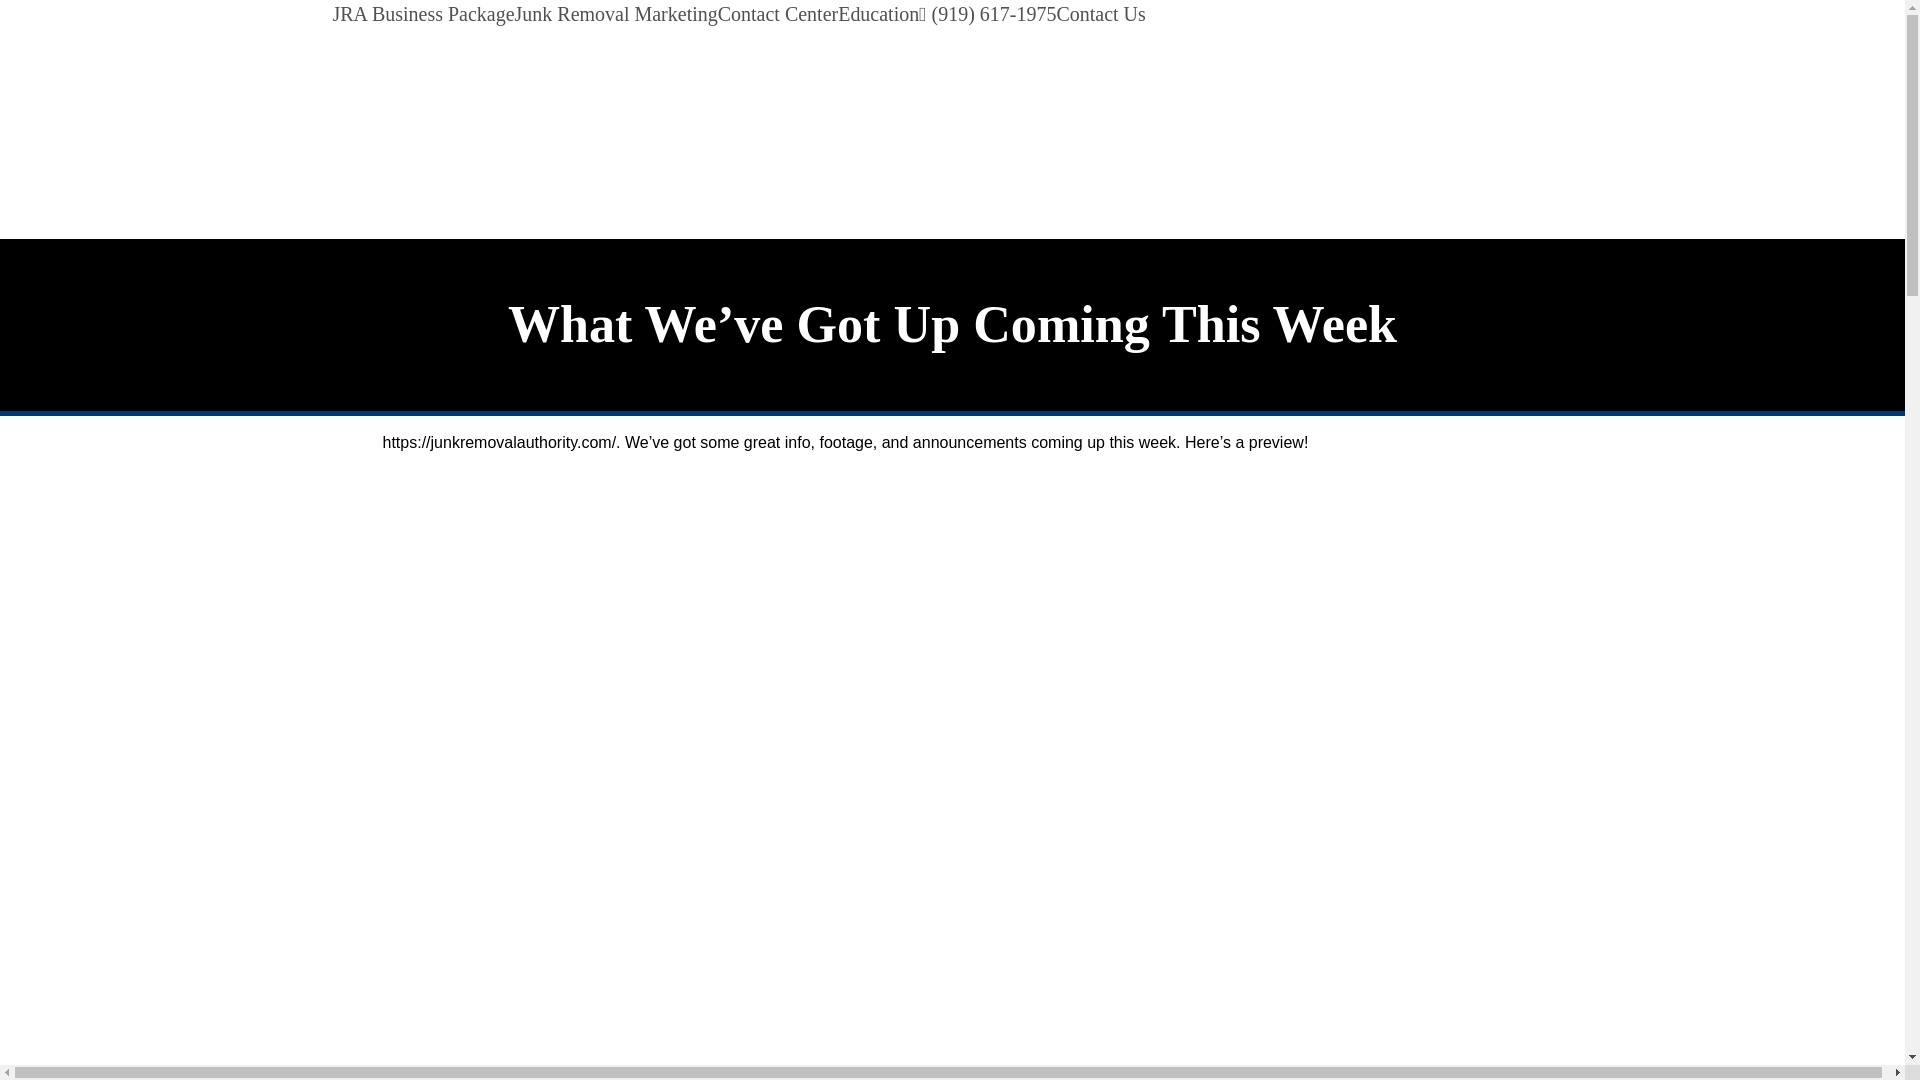 The image size is (1920, 1080). What do you see at coordinates (616, 14) in the screenshot?
I see `Junk Removal Marketing` at bounding box center [616, 14].